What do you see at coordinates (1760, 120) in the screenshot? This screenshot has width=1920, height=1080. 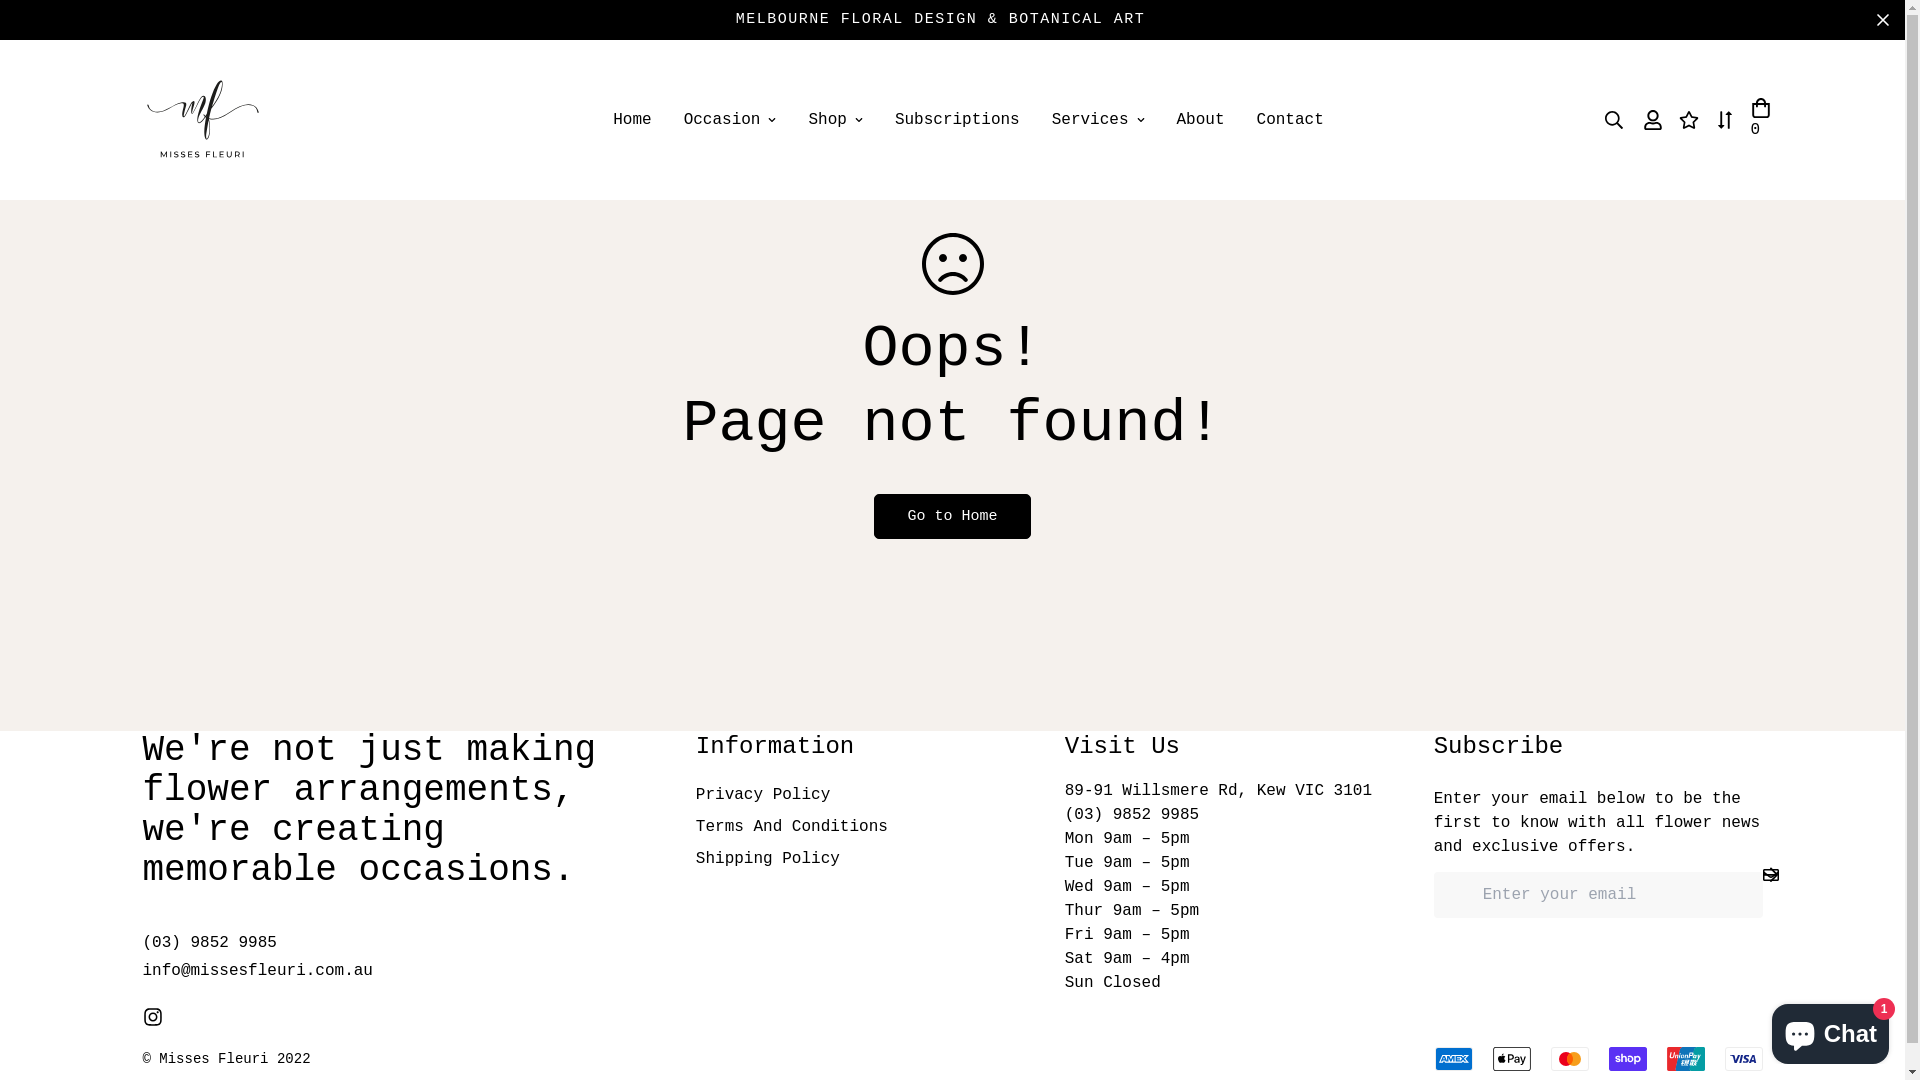 I see `0` at bounding box center [1760, 120].